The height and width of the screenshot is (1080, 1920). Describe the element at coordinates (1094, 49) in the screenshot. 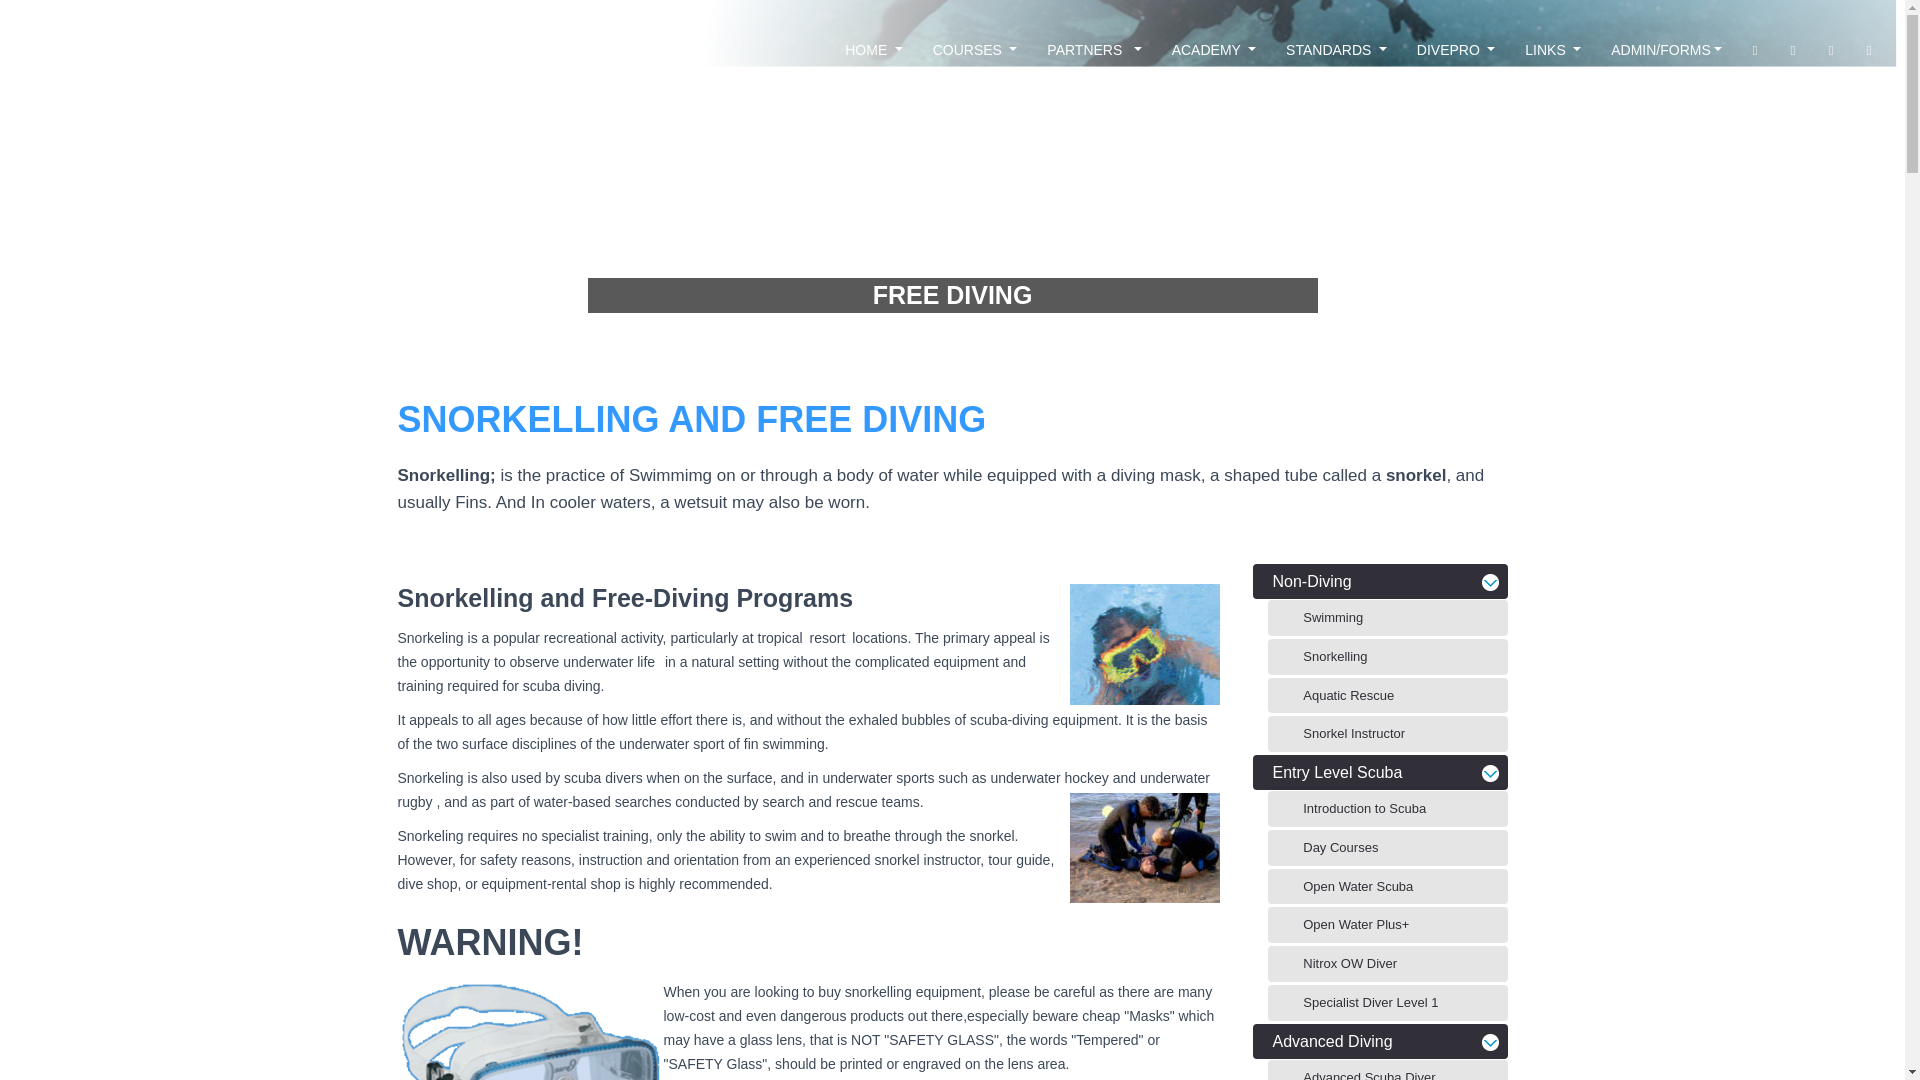

I see `PARTNERS ` at that location.